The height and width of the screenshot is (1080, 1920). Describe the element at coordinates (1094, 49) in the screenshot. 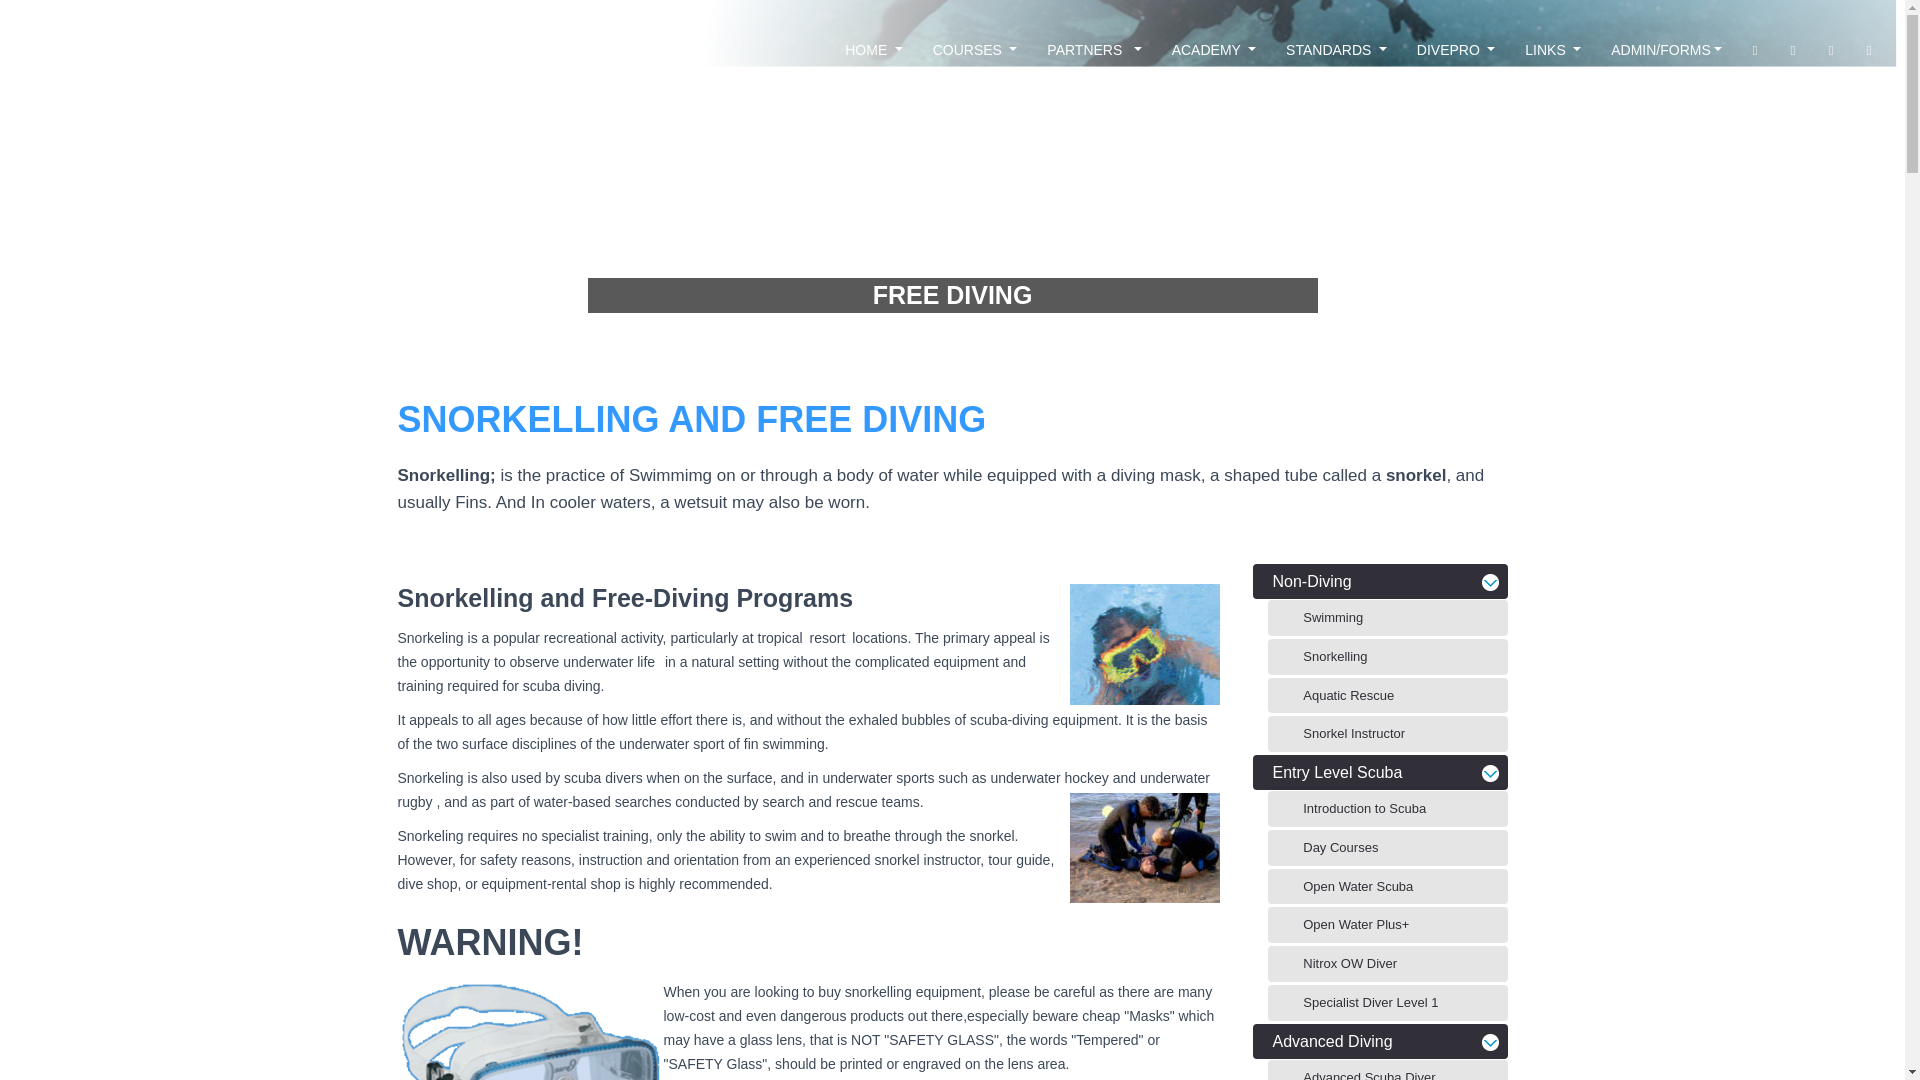

I see `PARTNERS ` at that location.